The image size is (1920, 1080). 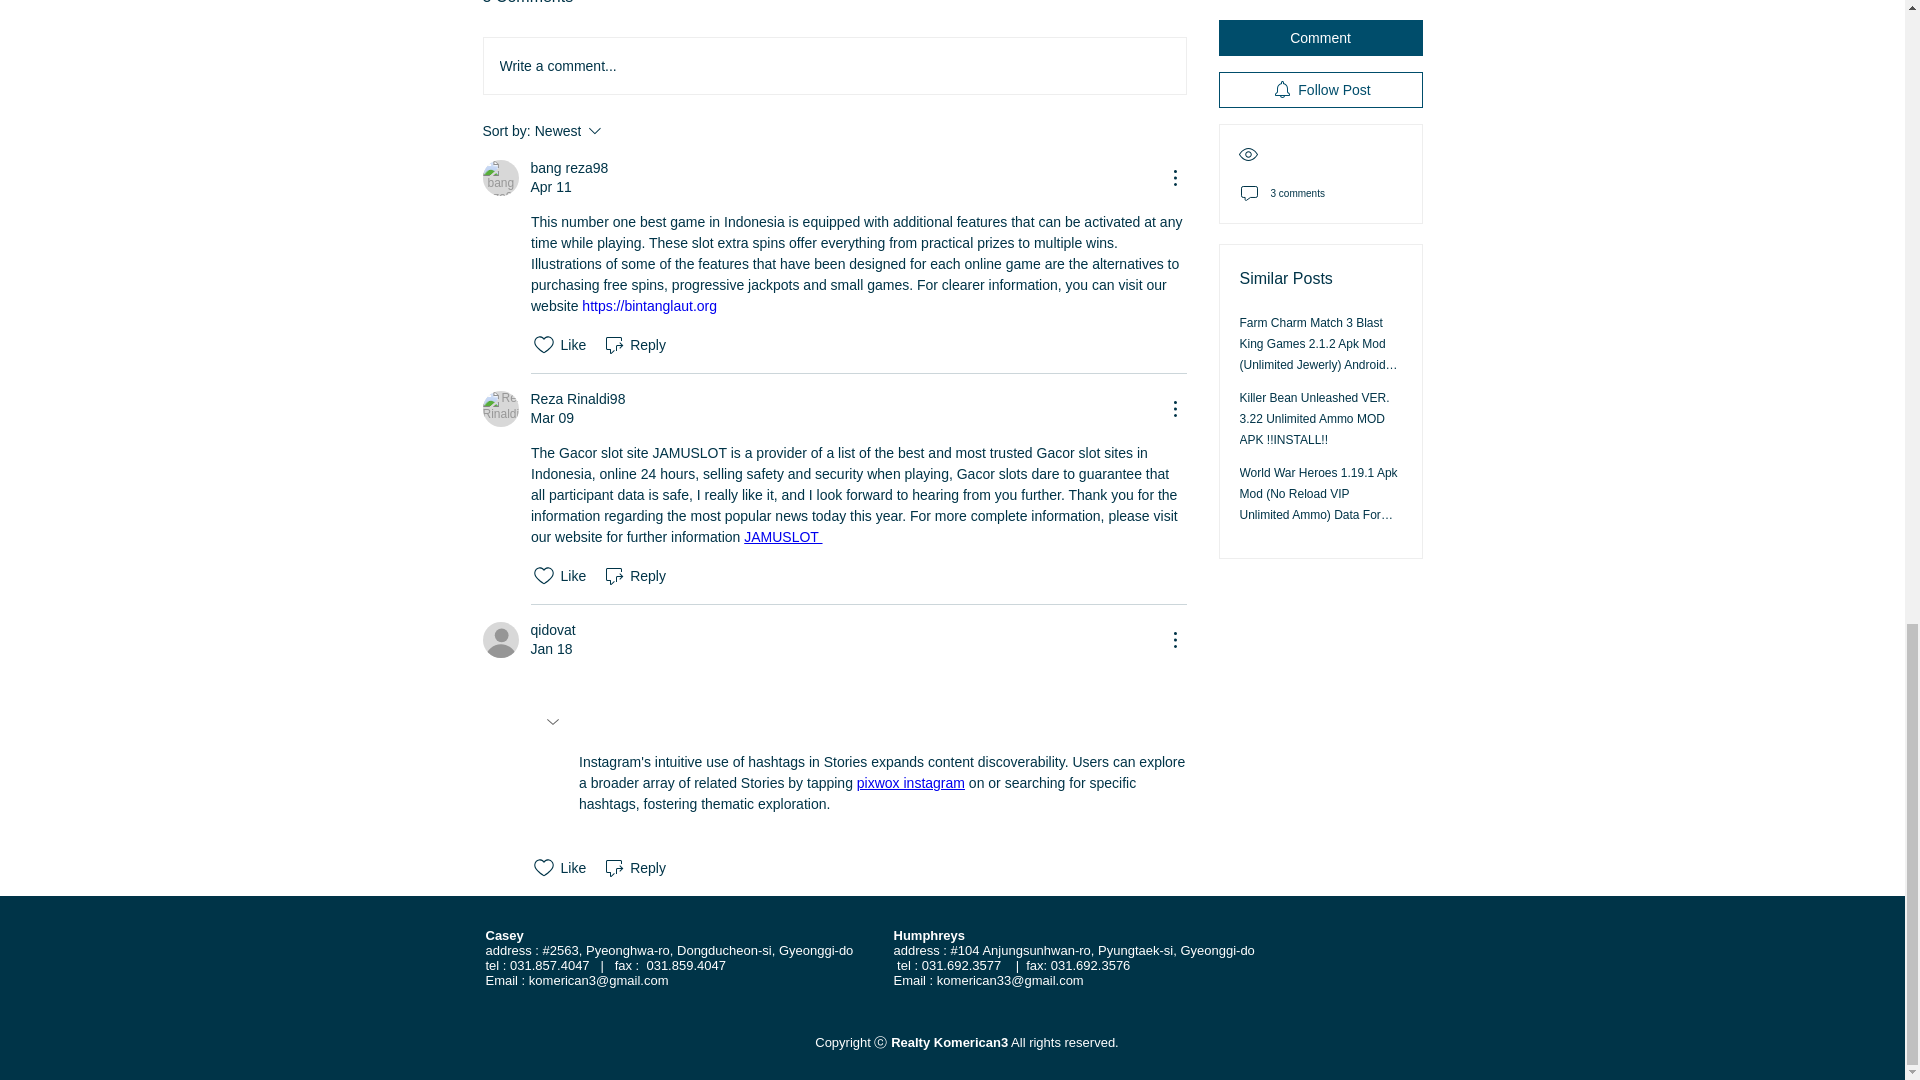 I want to click on JAMUSLOT , so click(x=782, y=537).